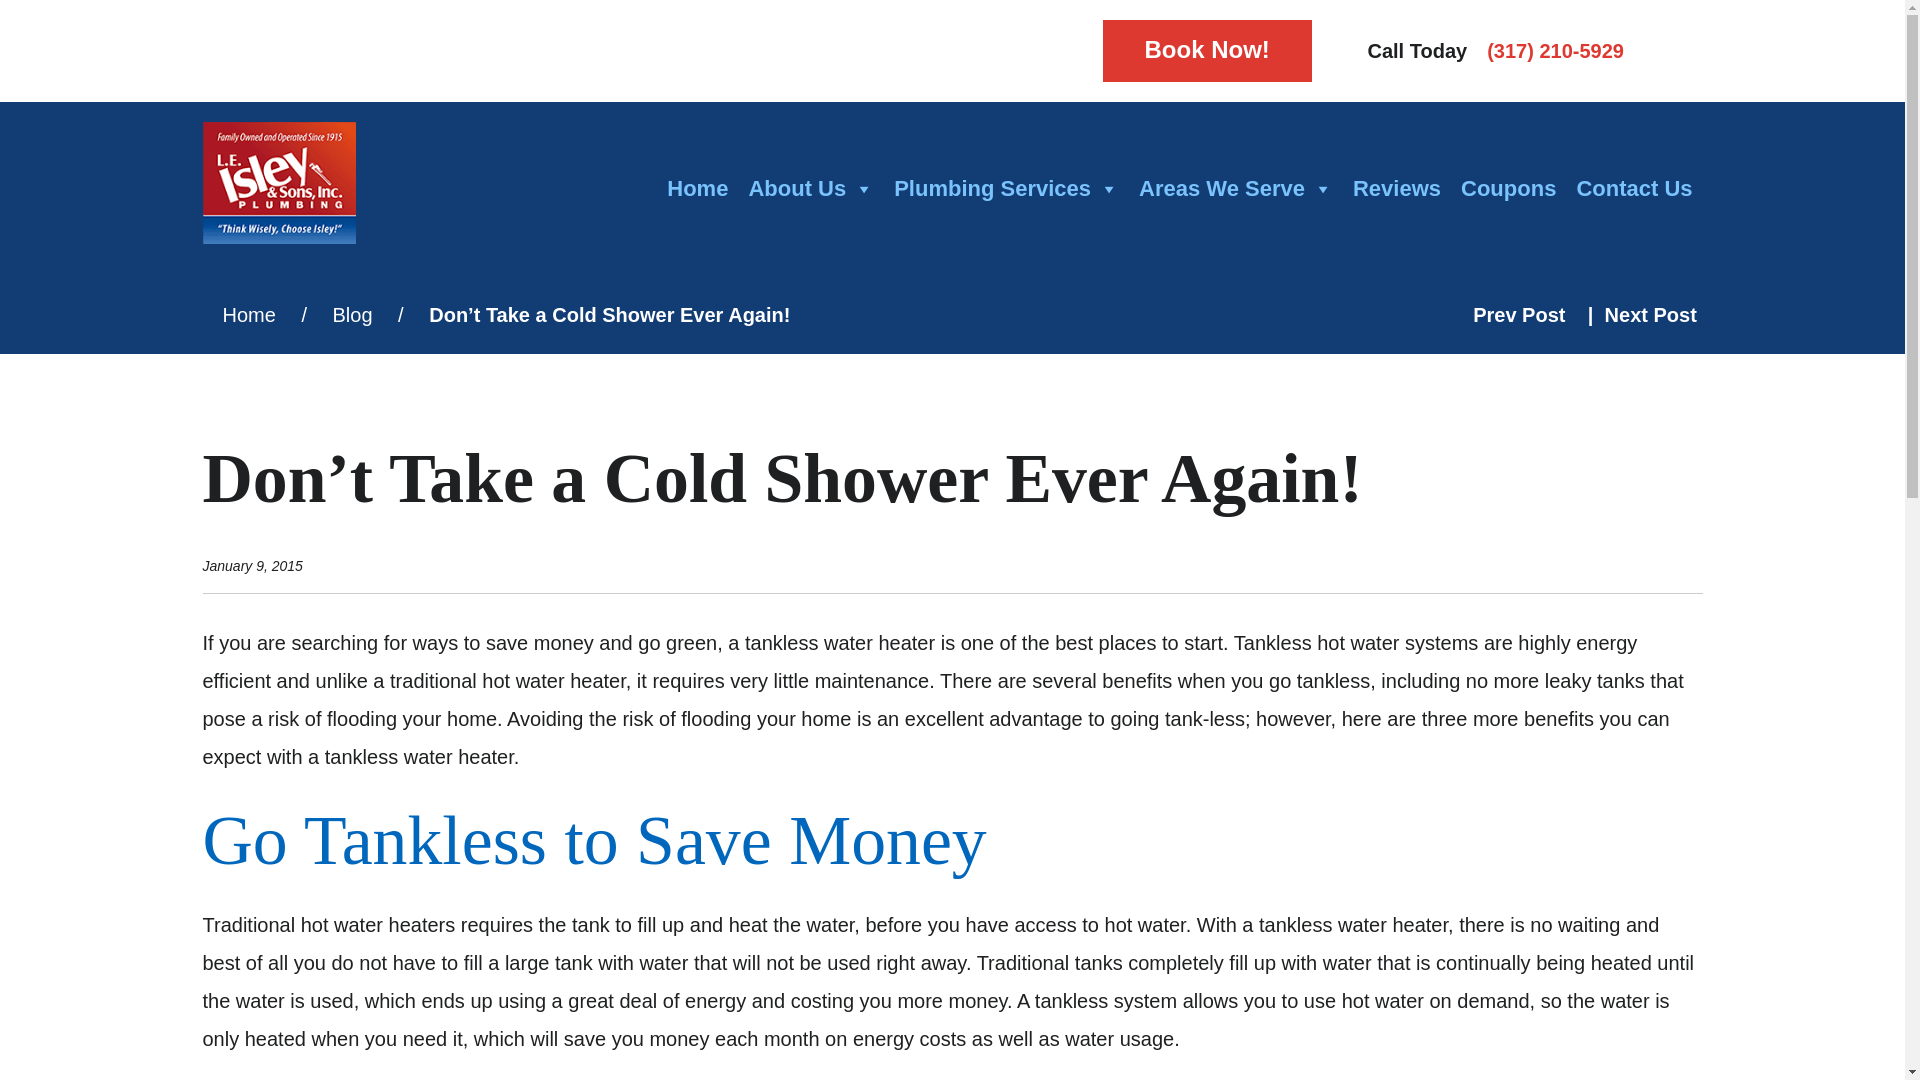 Image resolution: width=1920 pixels, height=1080 pixels. What do you see at coordinates (1235, 188) in the screenshot?
I see `Areas We Serve` at bounding box center [1235, 188].